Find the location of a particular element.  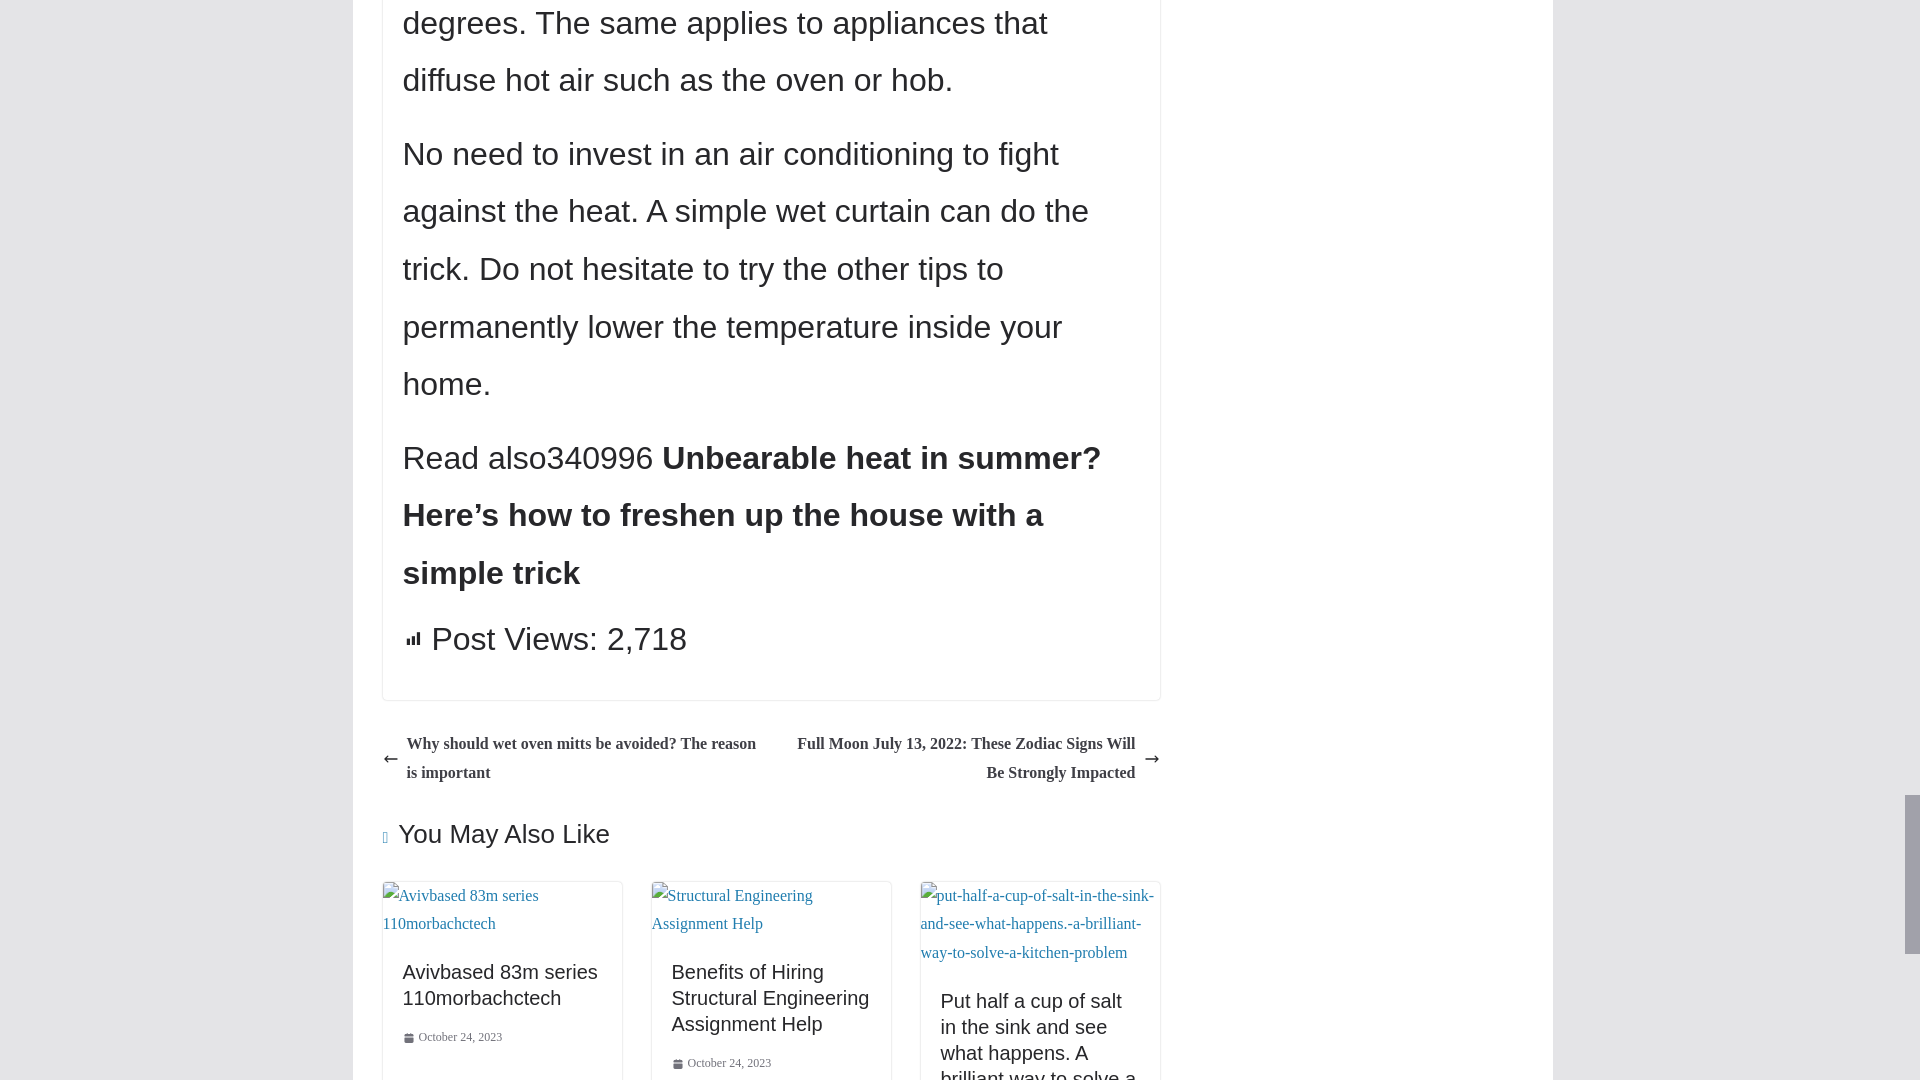

8:29 pm is located at coordinates (722, 1064).